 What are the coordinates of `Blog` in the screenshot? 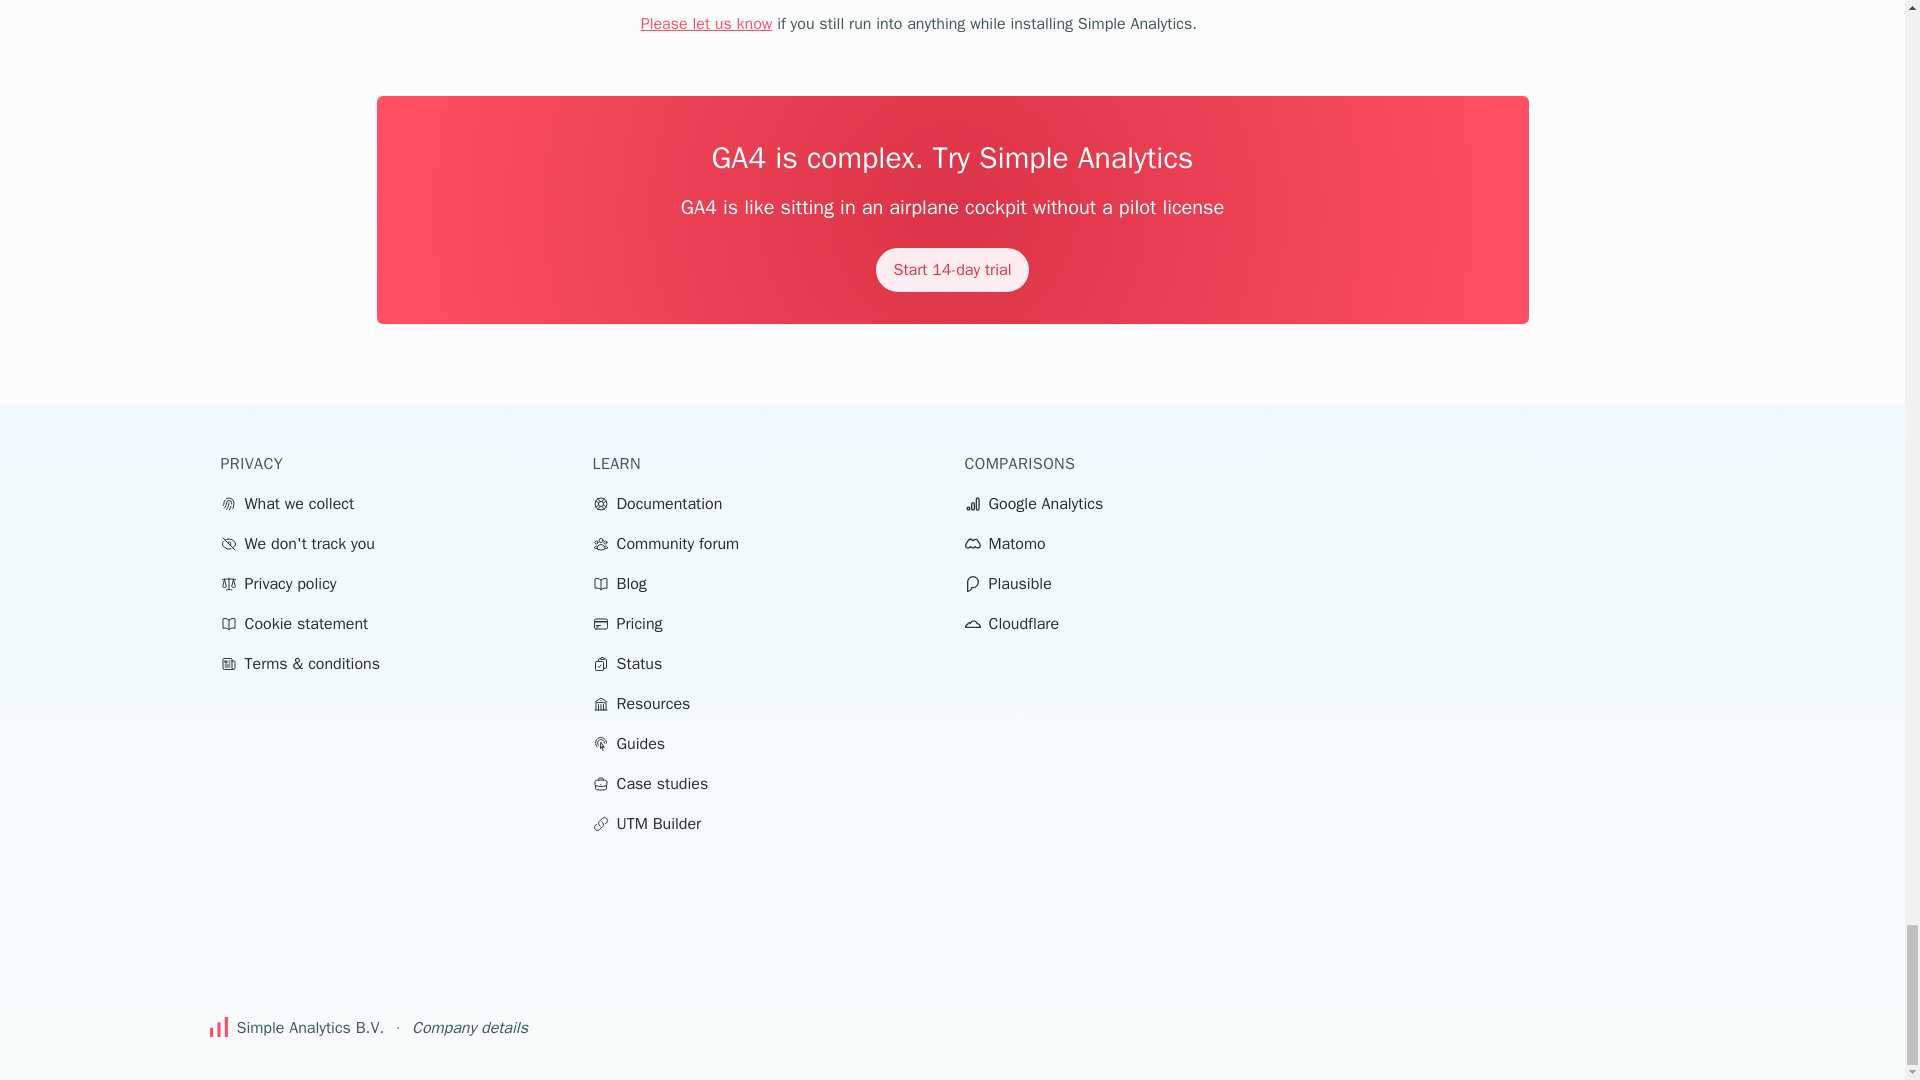 It's located at (618, 583).